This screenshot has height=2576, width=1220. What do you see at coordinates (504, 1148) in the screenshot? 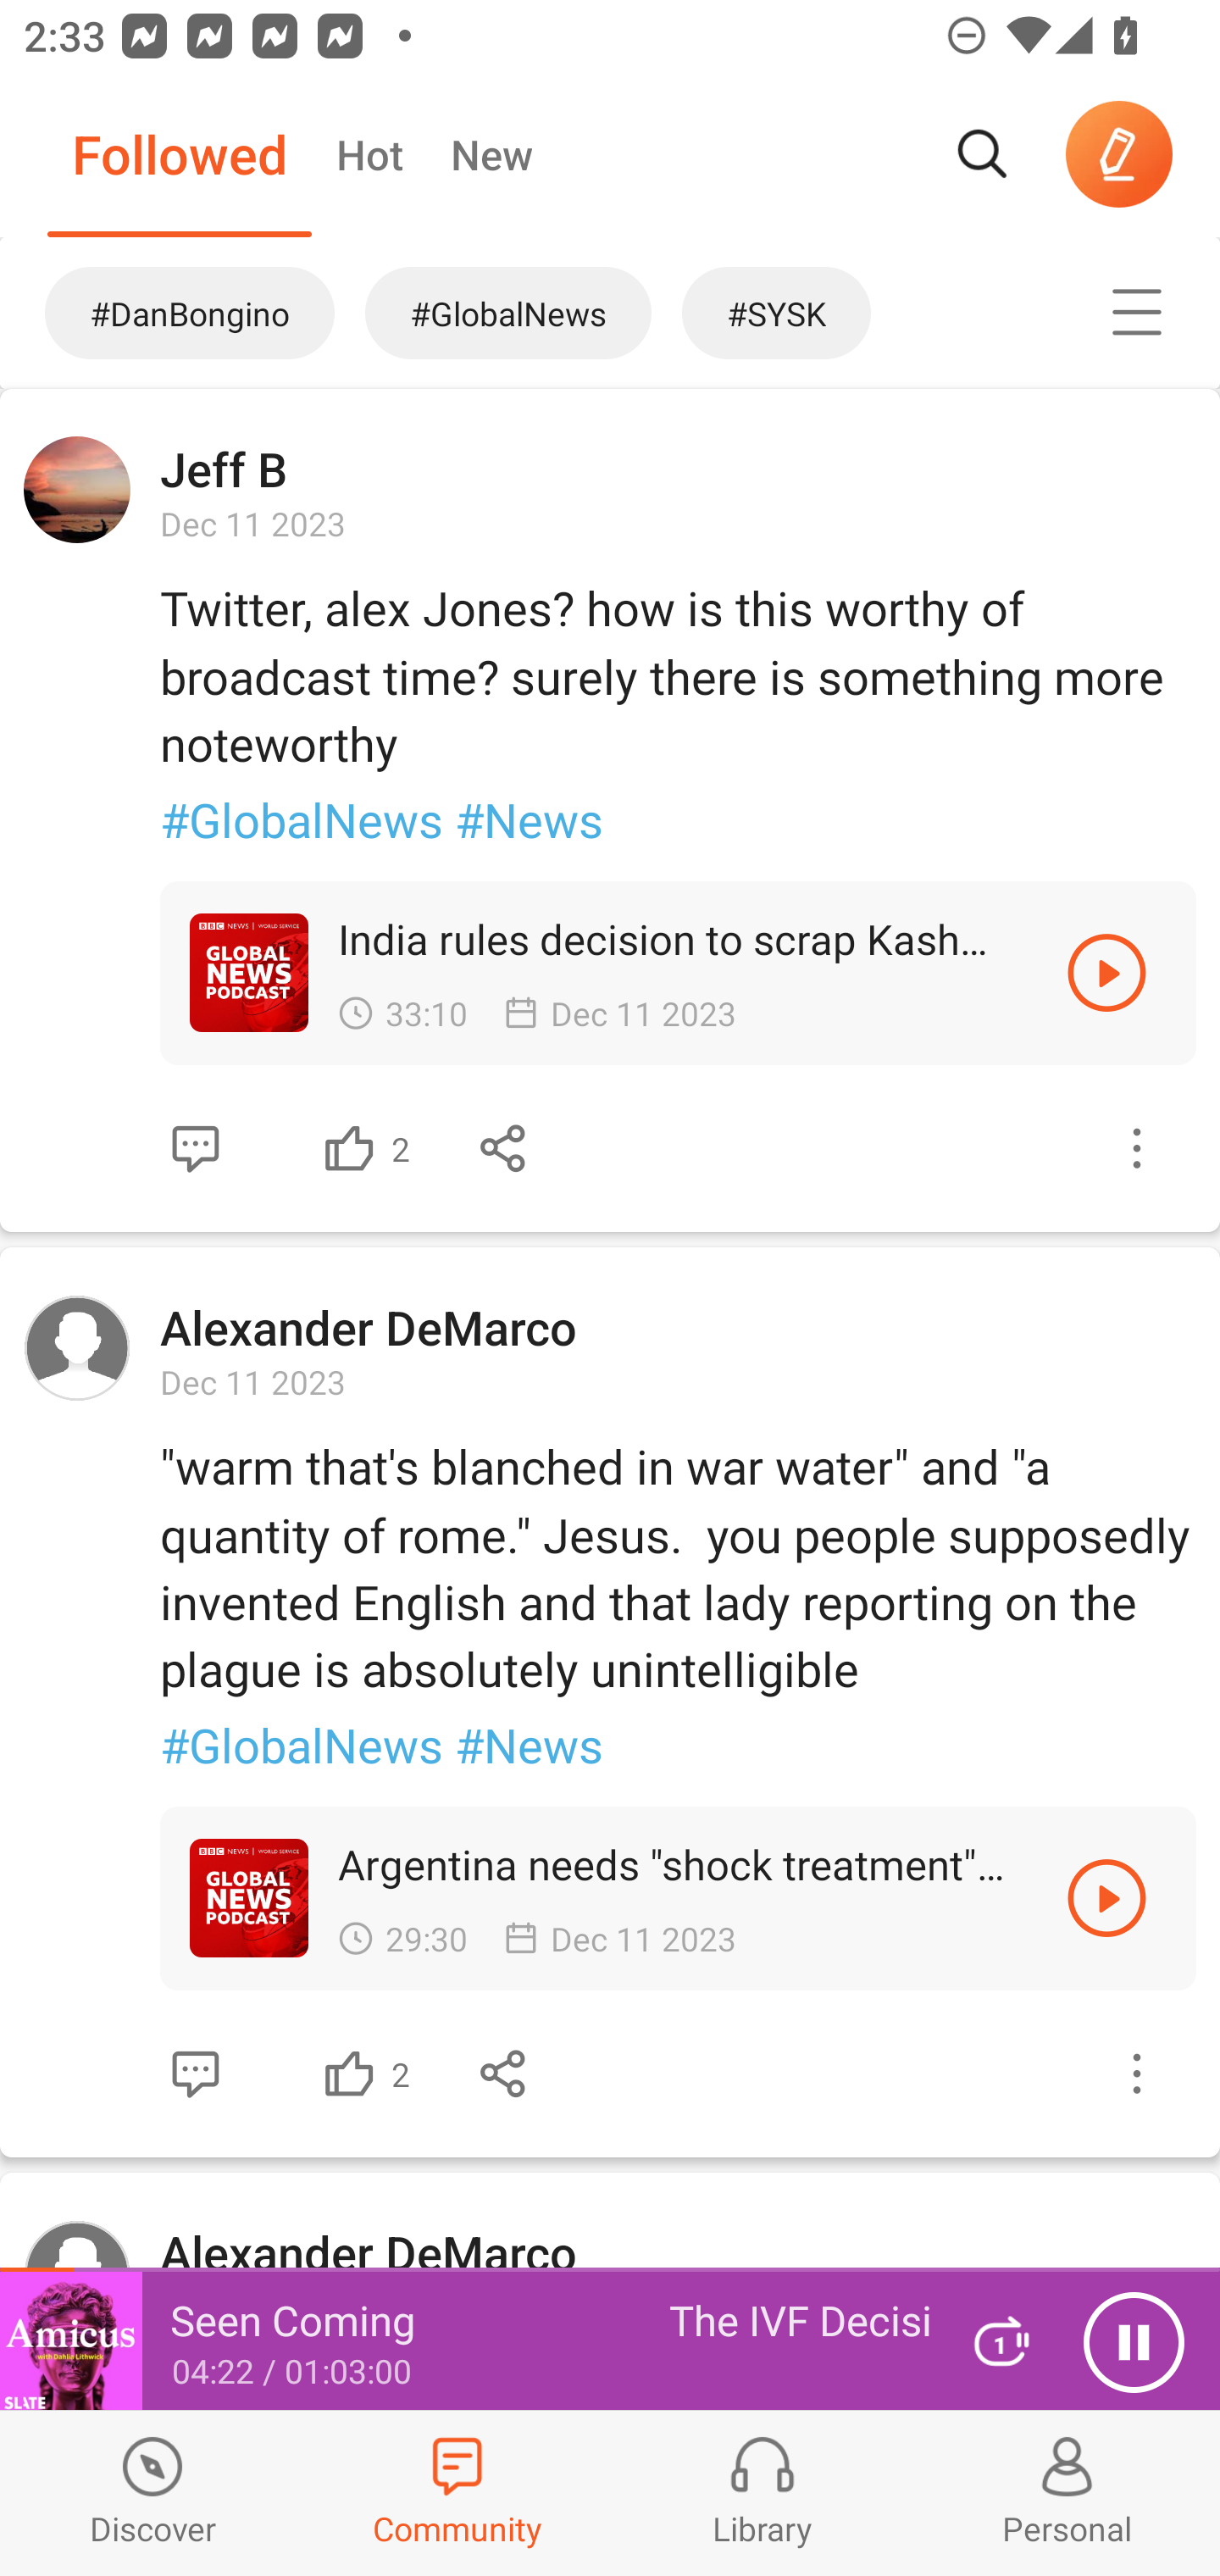
I see `` at bounding box center [504, 1148].